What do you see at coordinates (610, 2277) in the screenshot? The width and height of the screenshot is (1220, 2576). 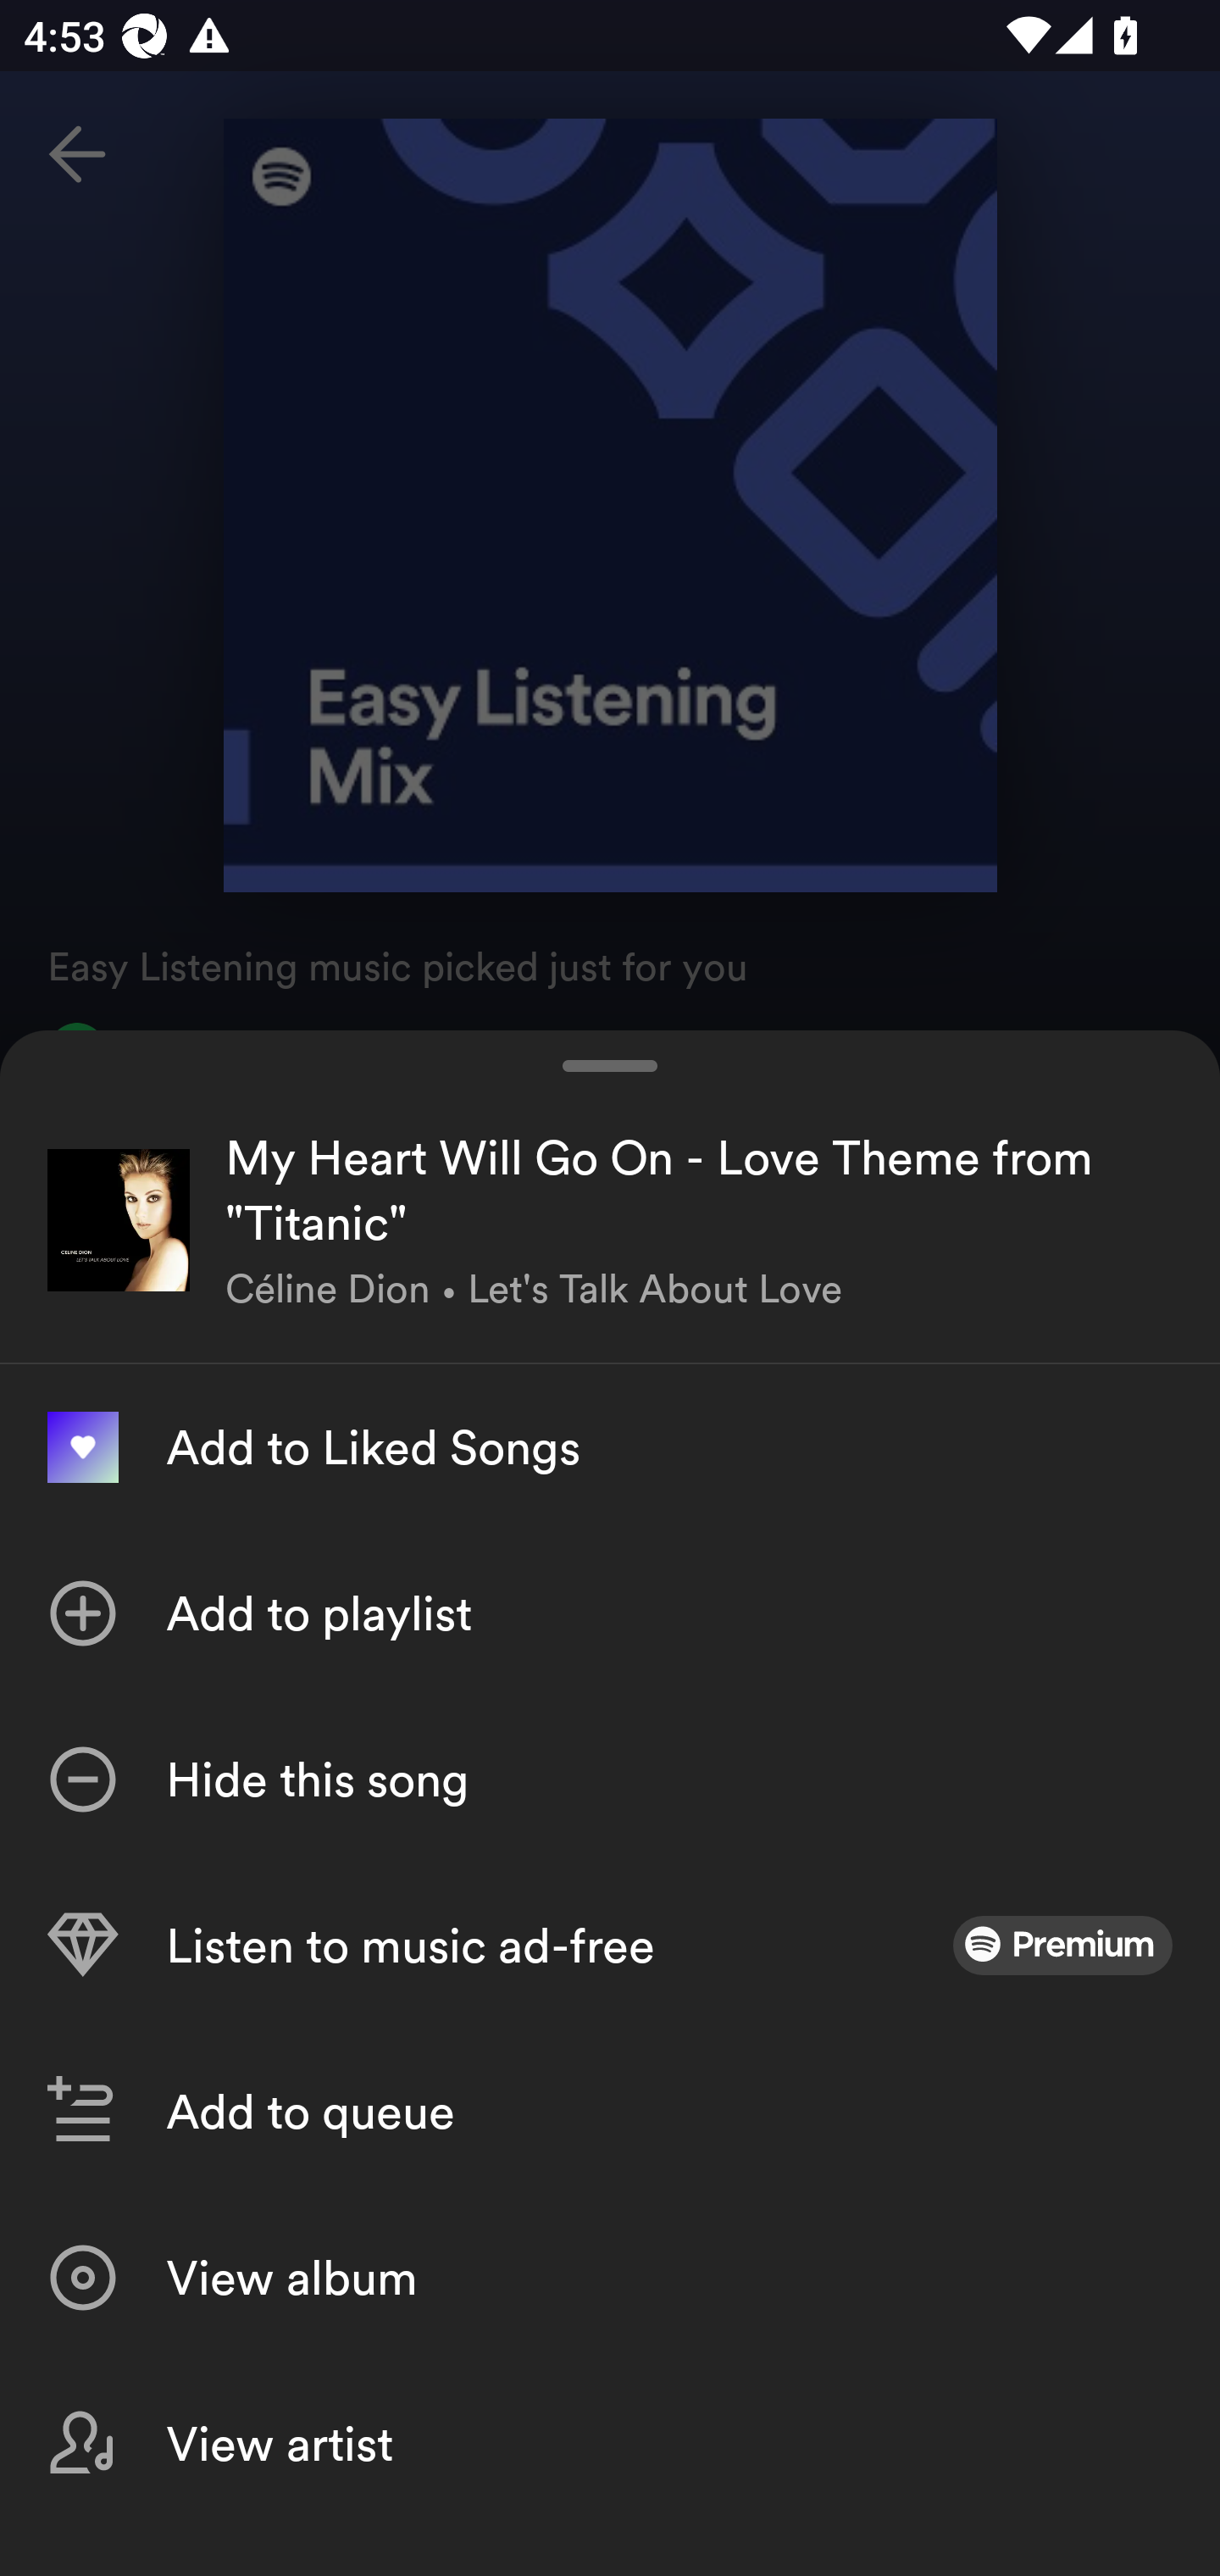 I see `View album` at bounding box center [610, 2277].